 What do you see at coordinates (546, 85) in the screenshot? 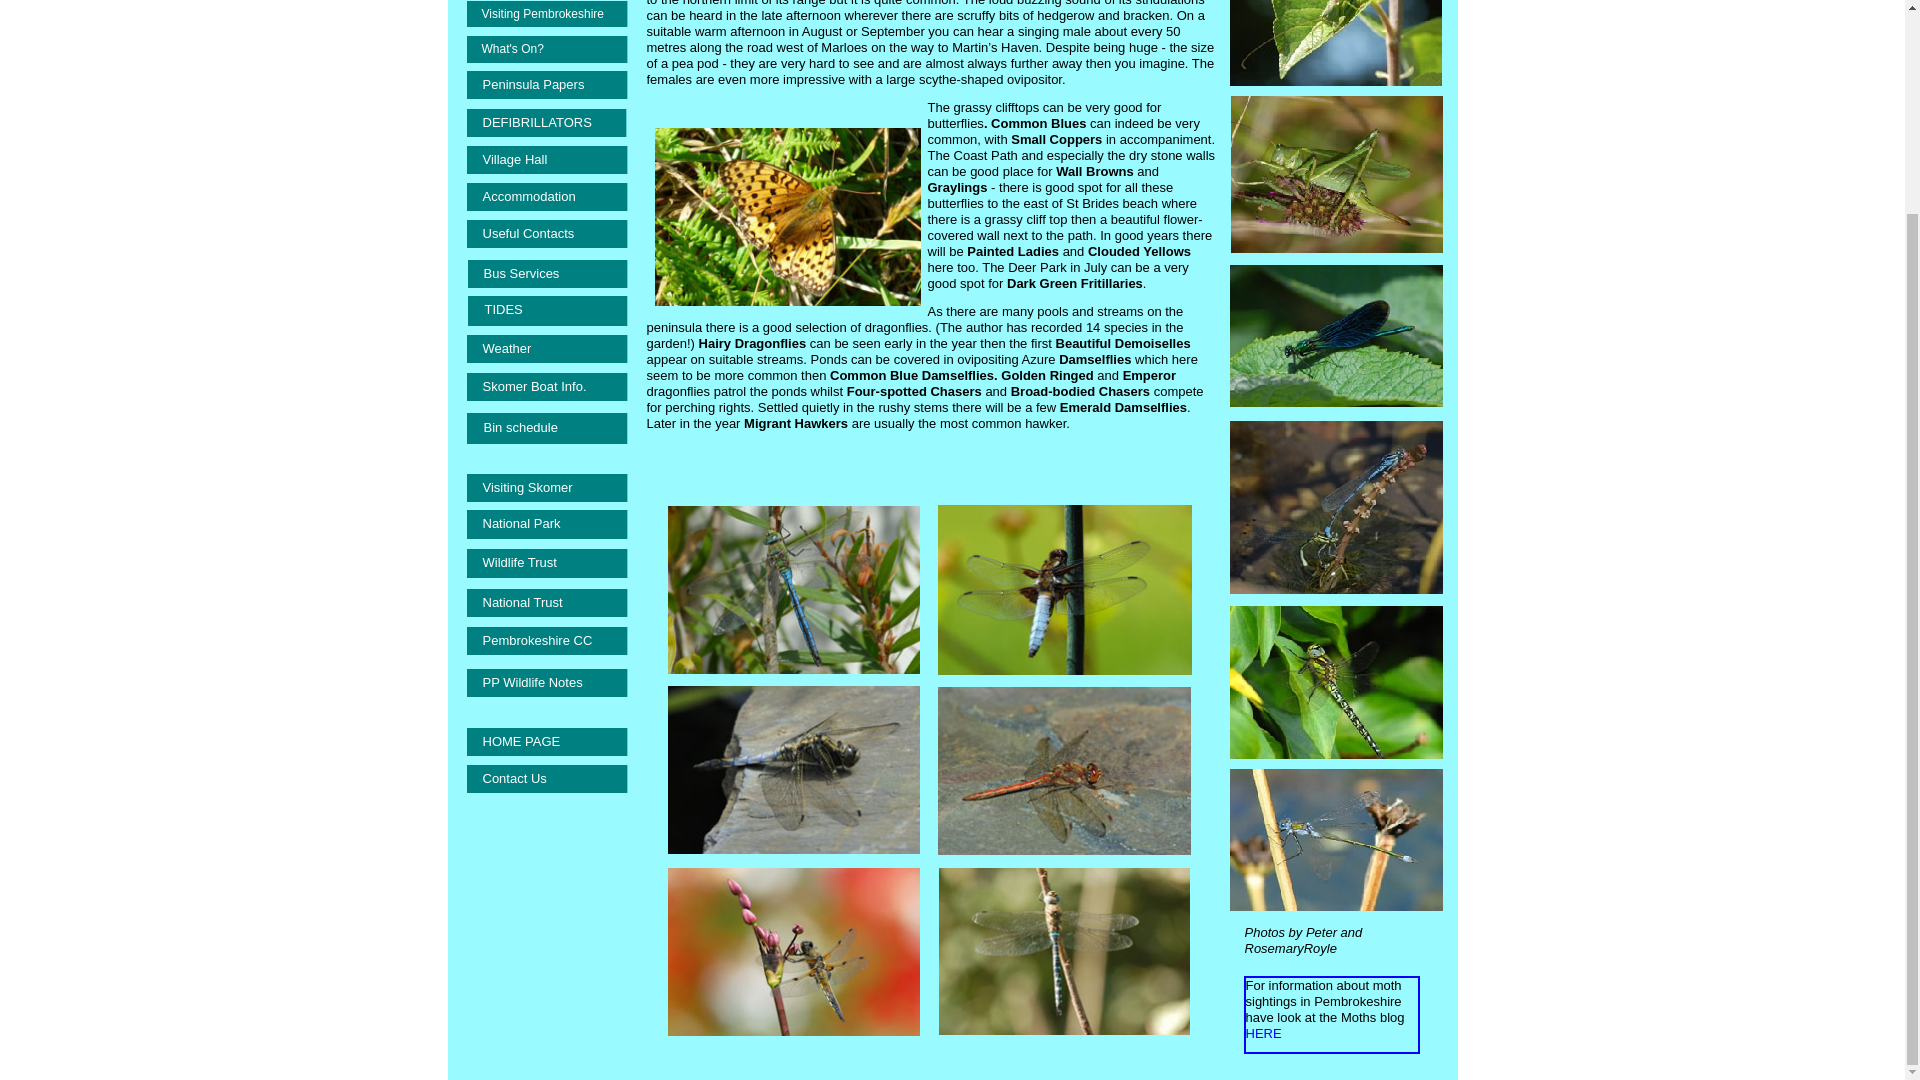
I see `Peninsula Papers` at bounding box center [546, 85].